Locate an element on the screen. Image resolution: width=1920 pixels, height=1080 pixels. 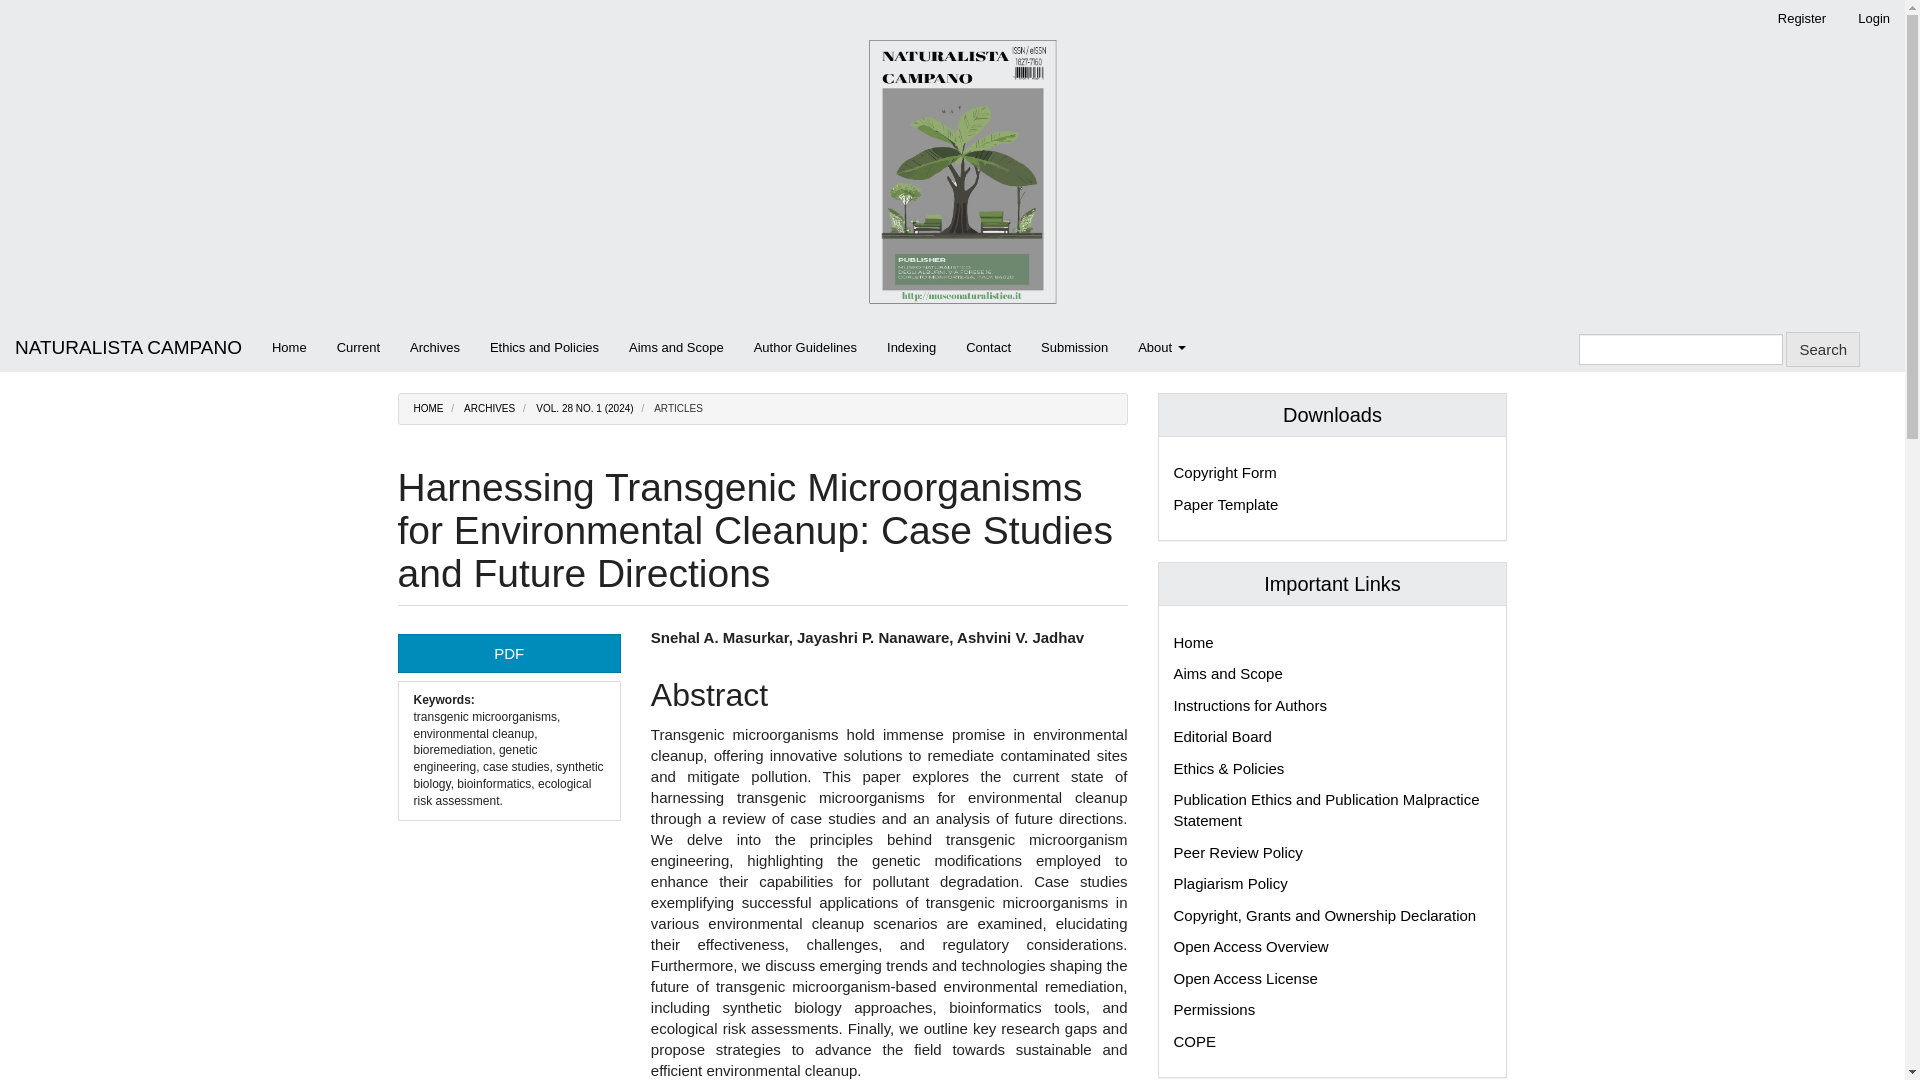
Archives is located at coordinates (434, 348).